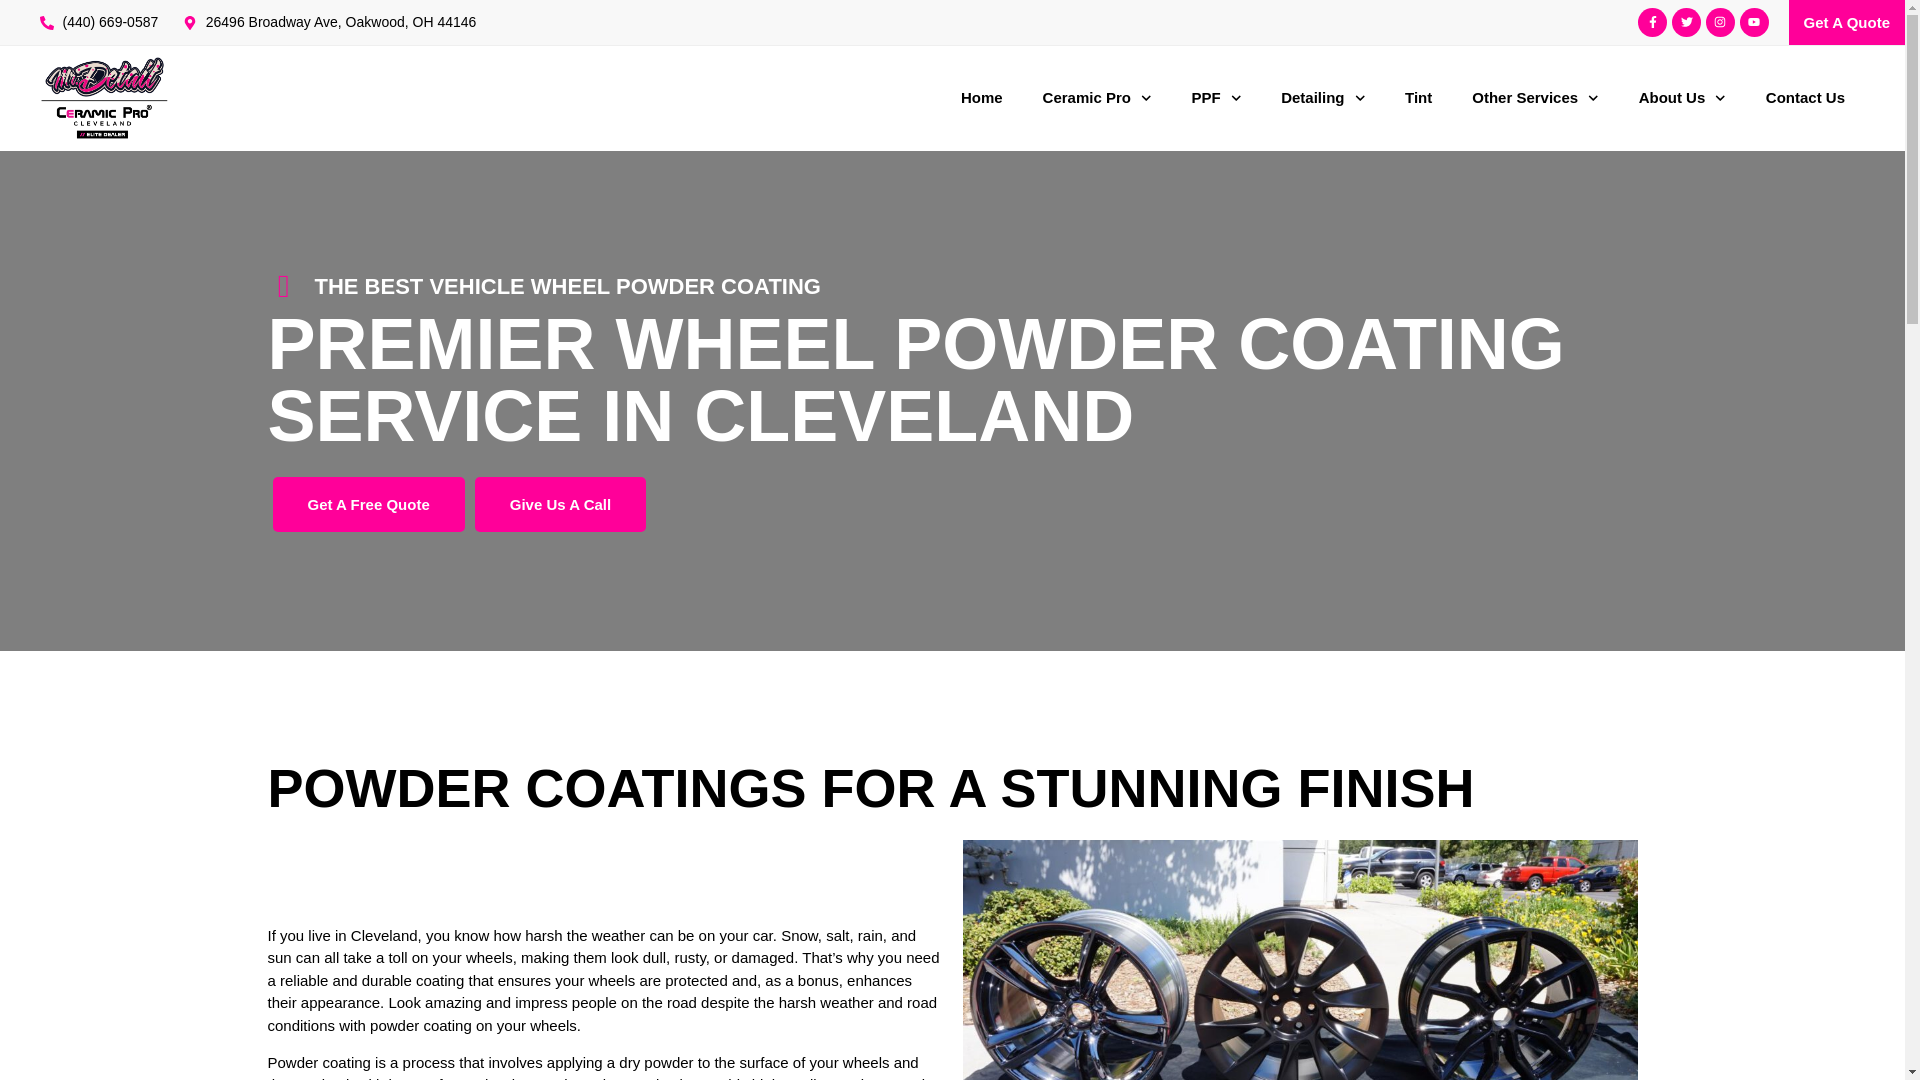 This screenshot has height=1080, width=1920. Describe the element at coordinates (982, 97) in the screenshot. I see `Home` at that location.